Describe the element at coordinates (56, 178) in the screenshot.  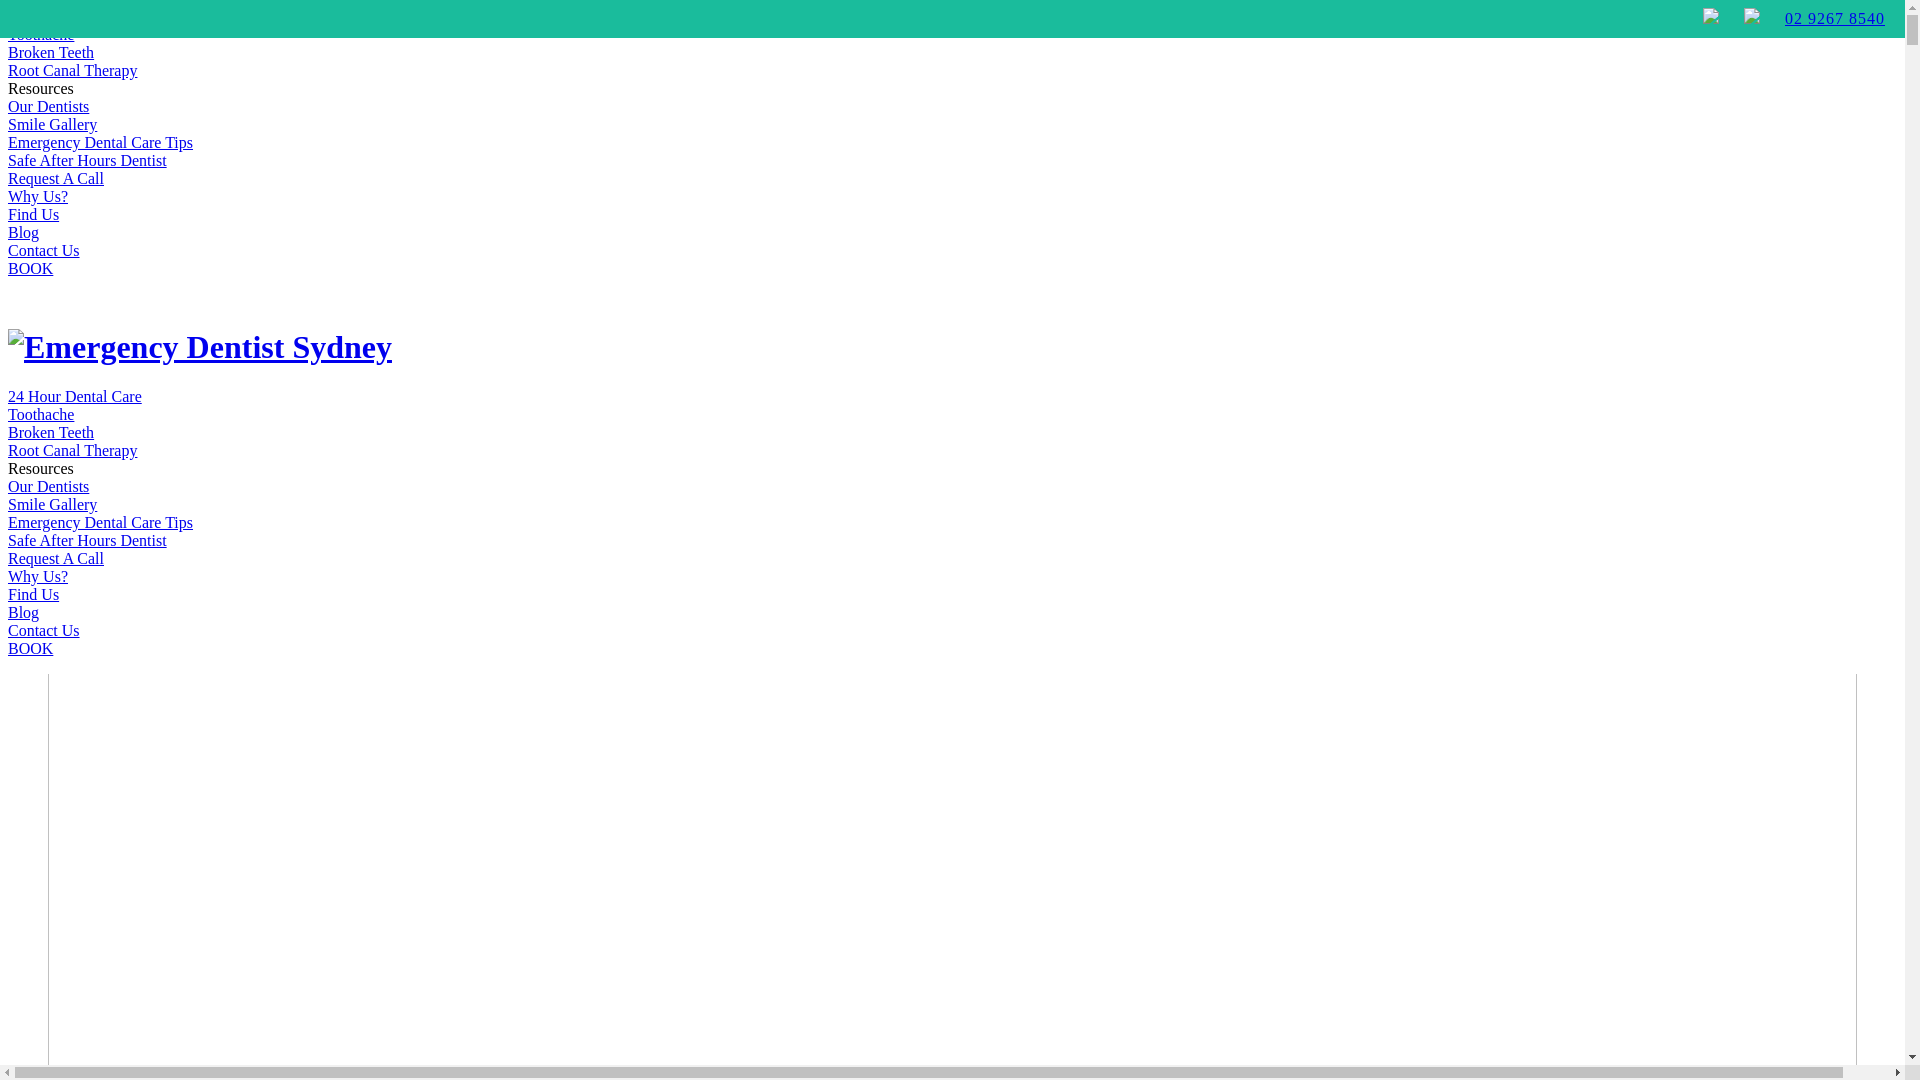
I see `Request A Call` at that location.